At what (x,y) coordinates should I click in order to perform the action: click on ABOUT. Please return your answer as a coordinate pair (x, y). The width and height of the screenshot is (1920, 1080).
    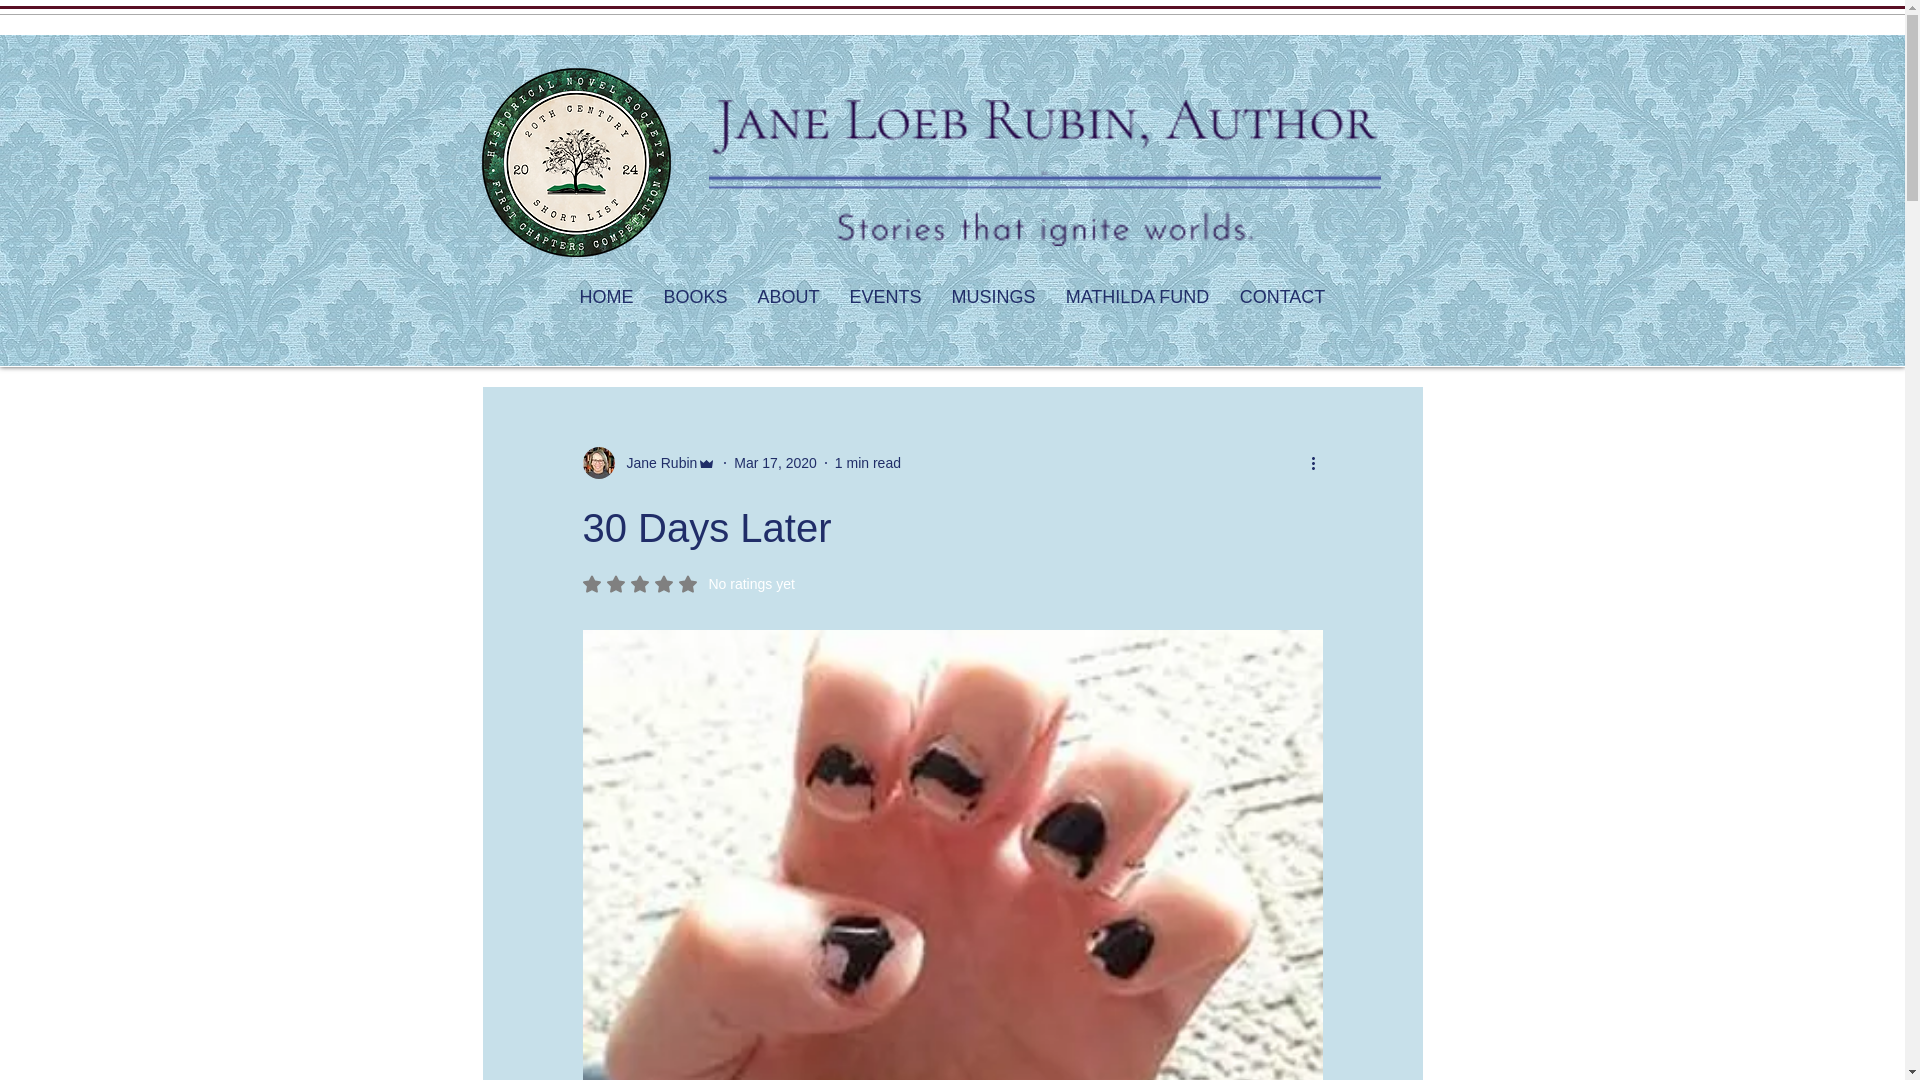
    Looking at the image, I should click on (787, 296).